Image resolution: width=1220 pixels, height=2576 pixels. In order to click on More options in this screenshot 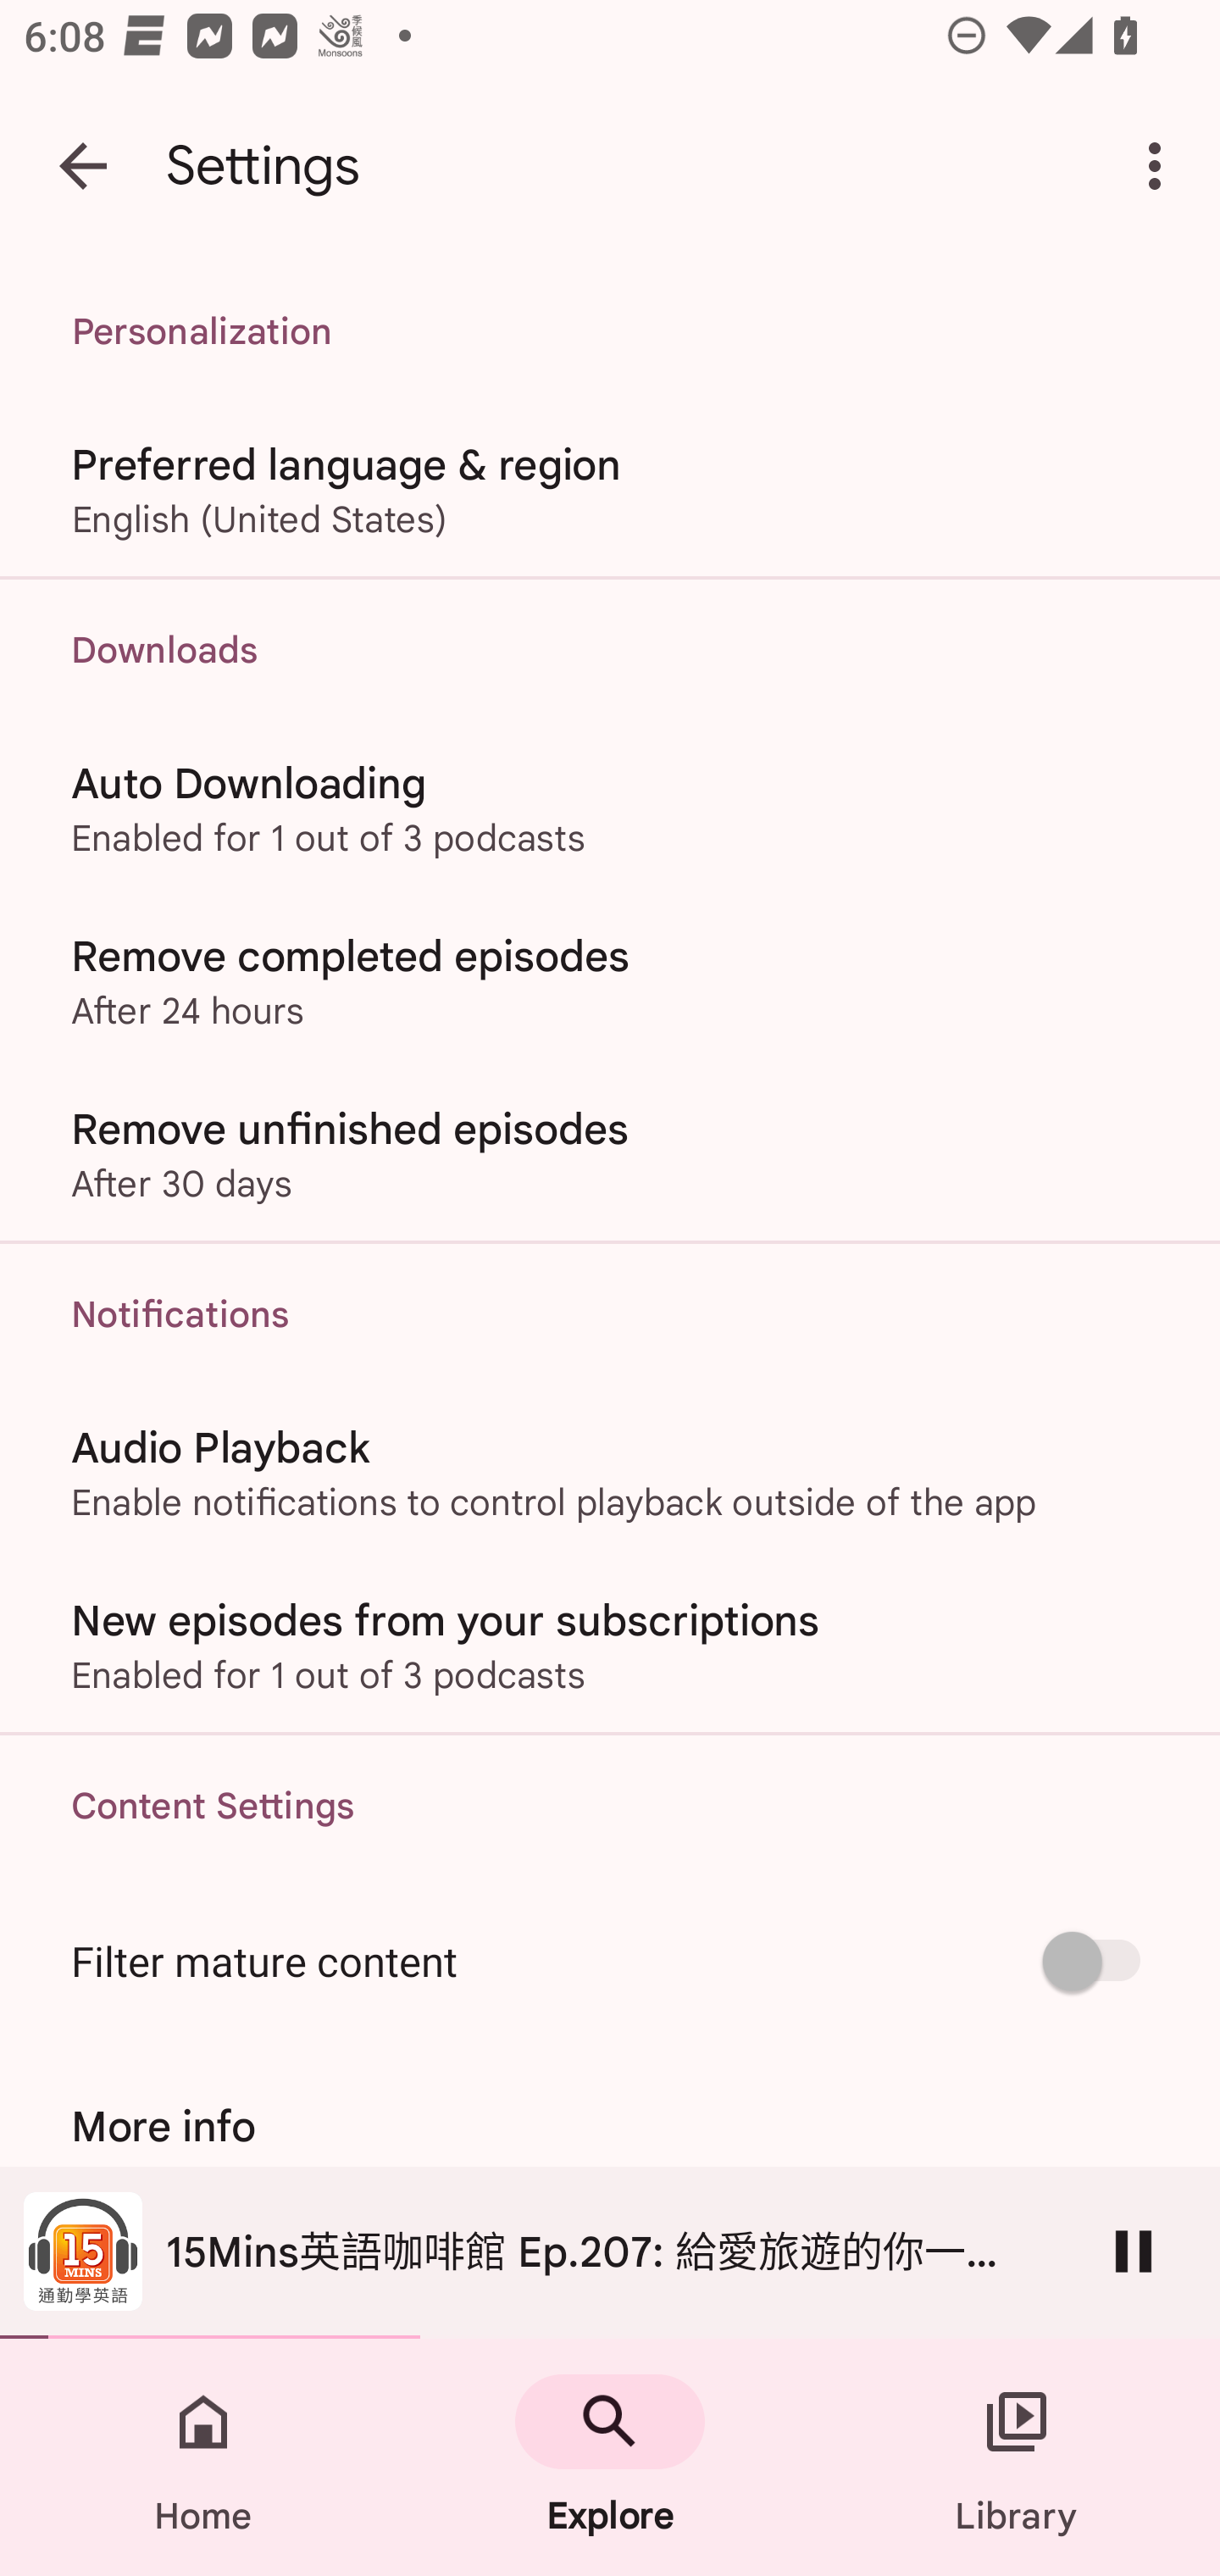, I will do `click(1161, 166)`.